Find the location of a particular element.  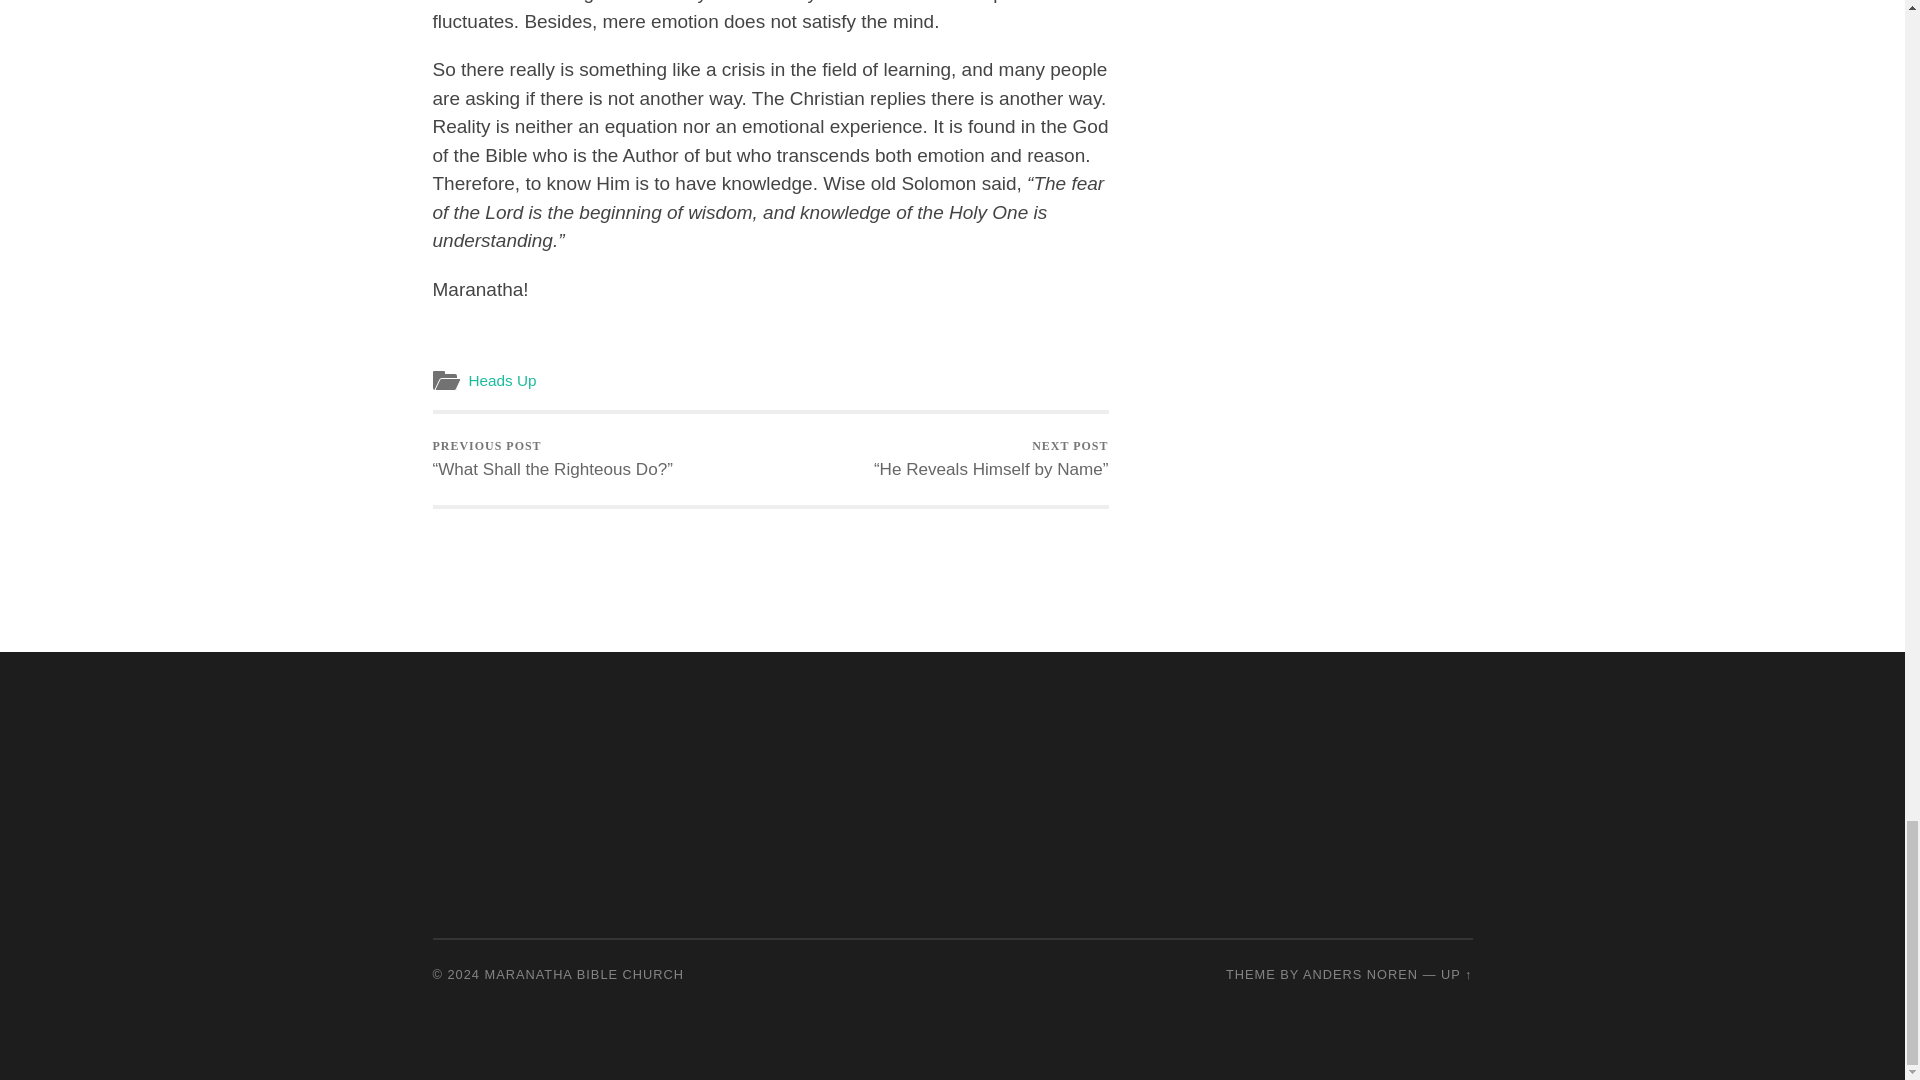

To the top is located at coordinates (1456, 974).